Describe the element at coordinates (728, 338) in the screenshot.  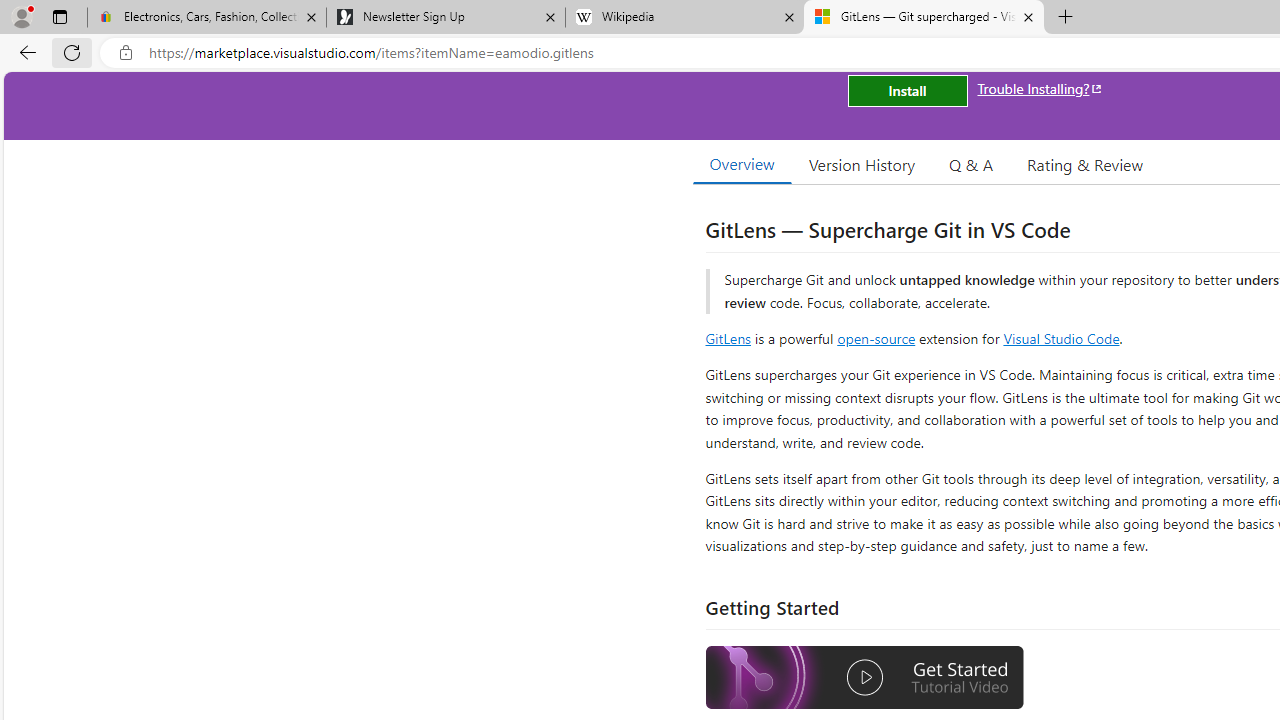
I see `GitLens` at that location.